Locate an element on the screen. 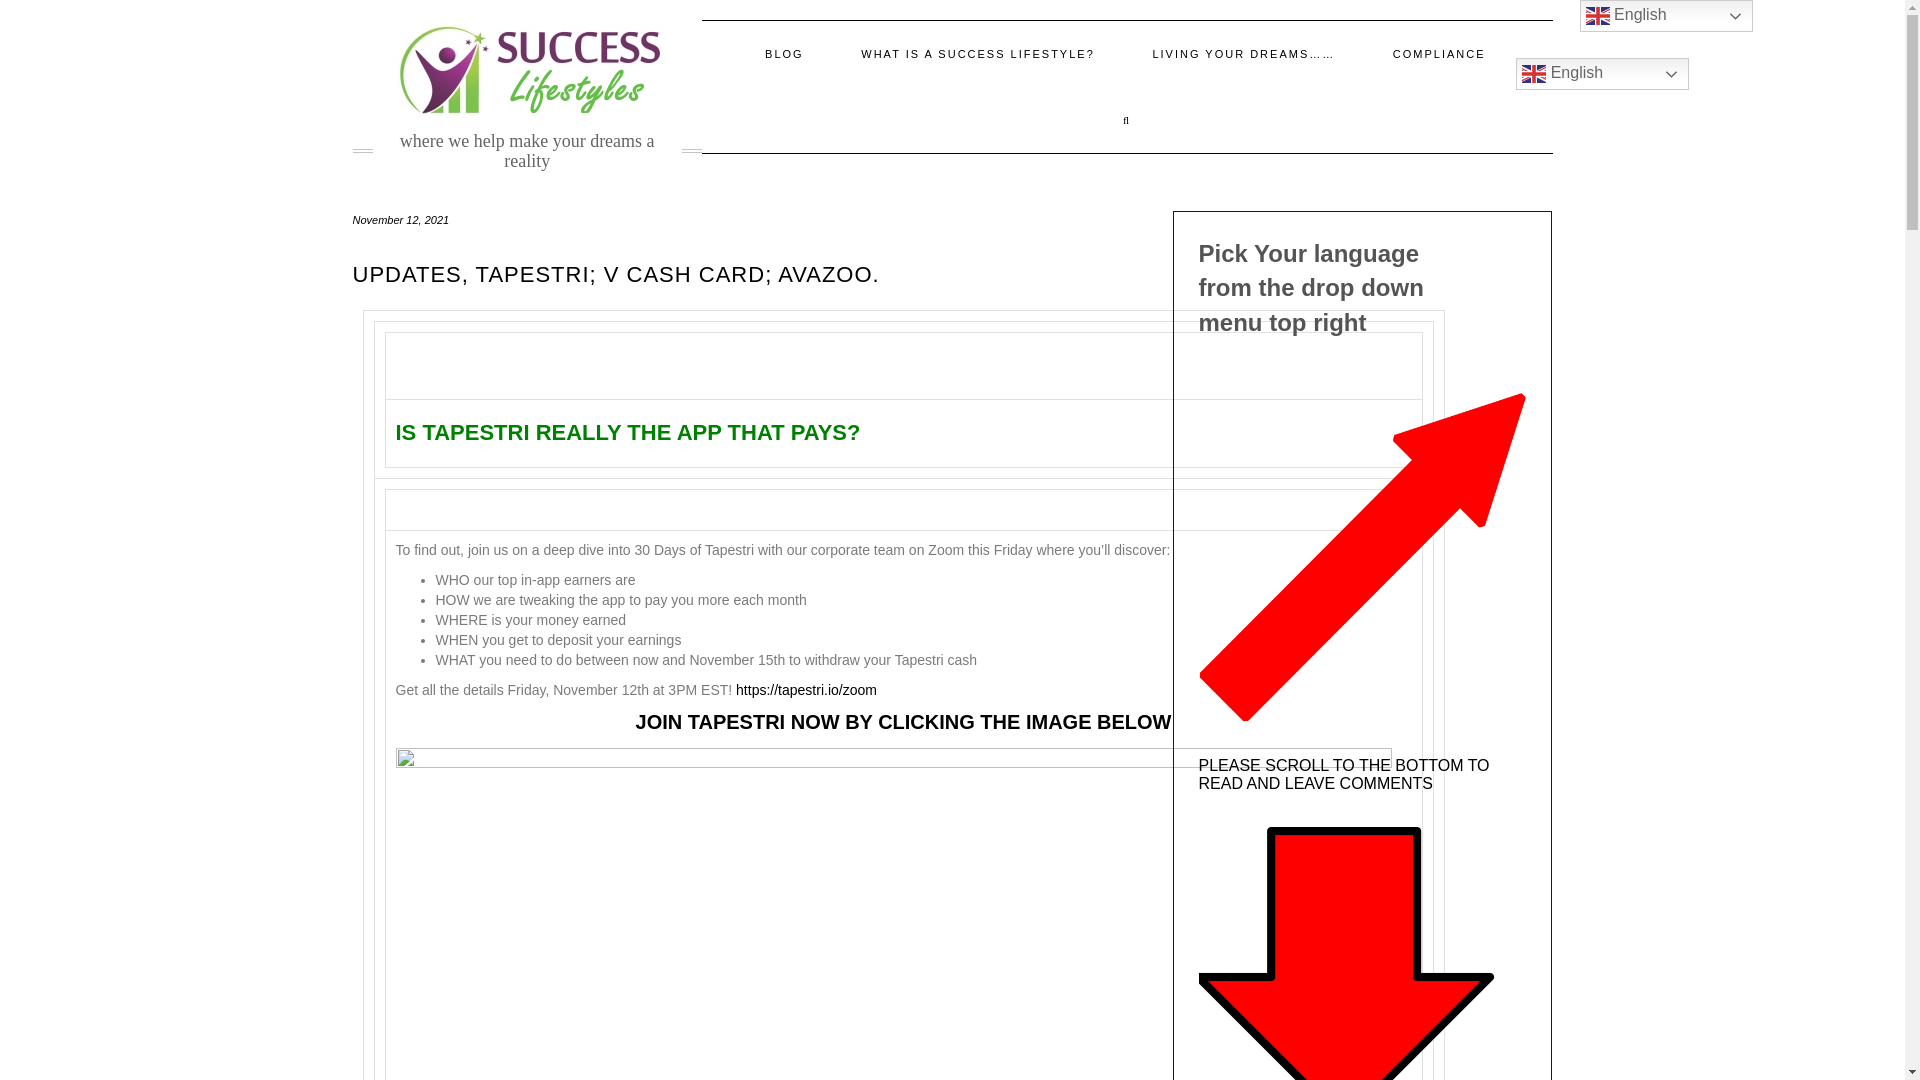  COMPLIANCE is located at coordinates (1438, 54).